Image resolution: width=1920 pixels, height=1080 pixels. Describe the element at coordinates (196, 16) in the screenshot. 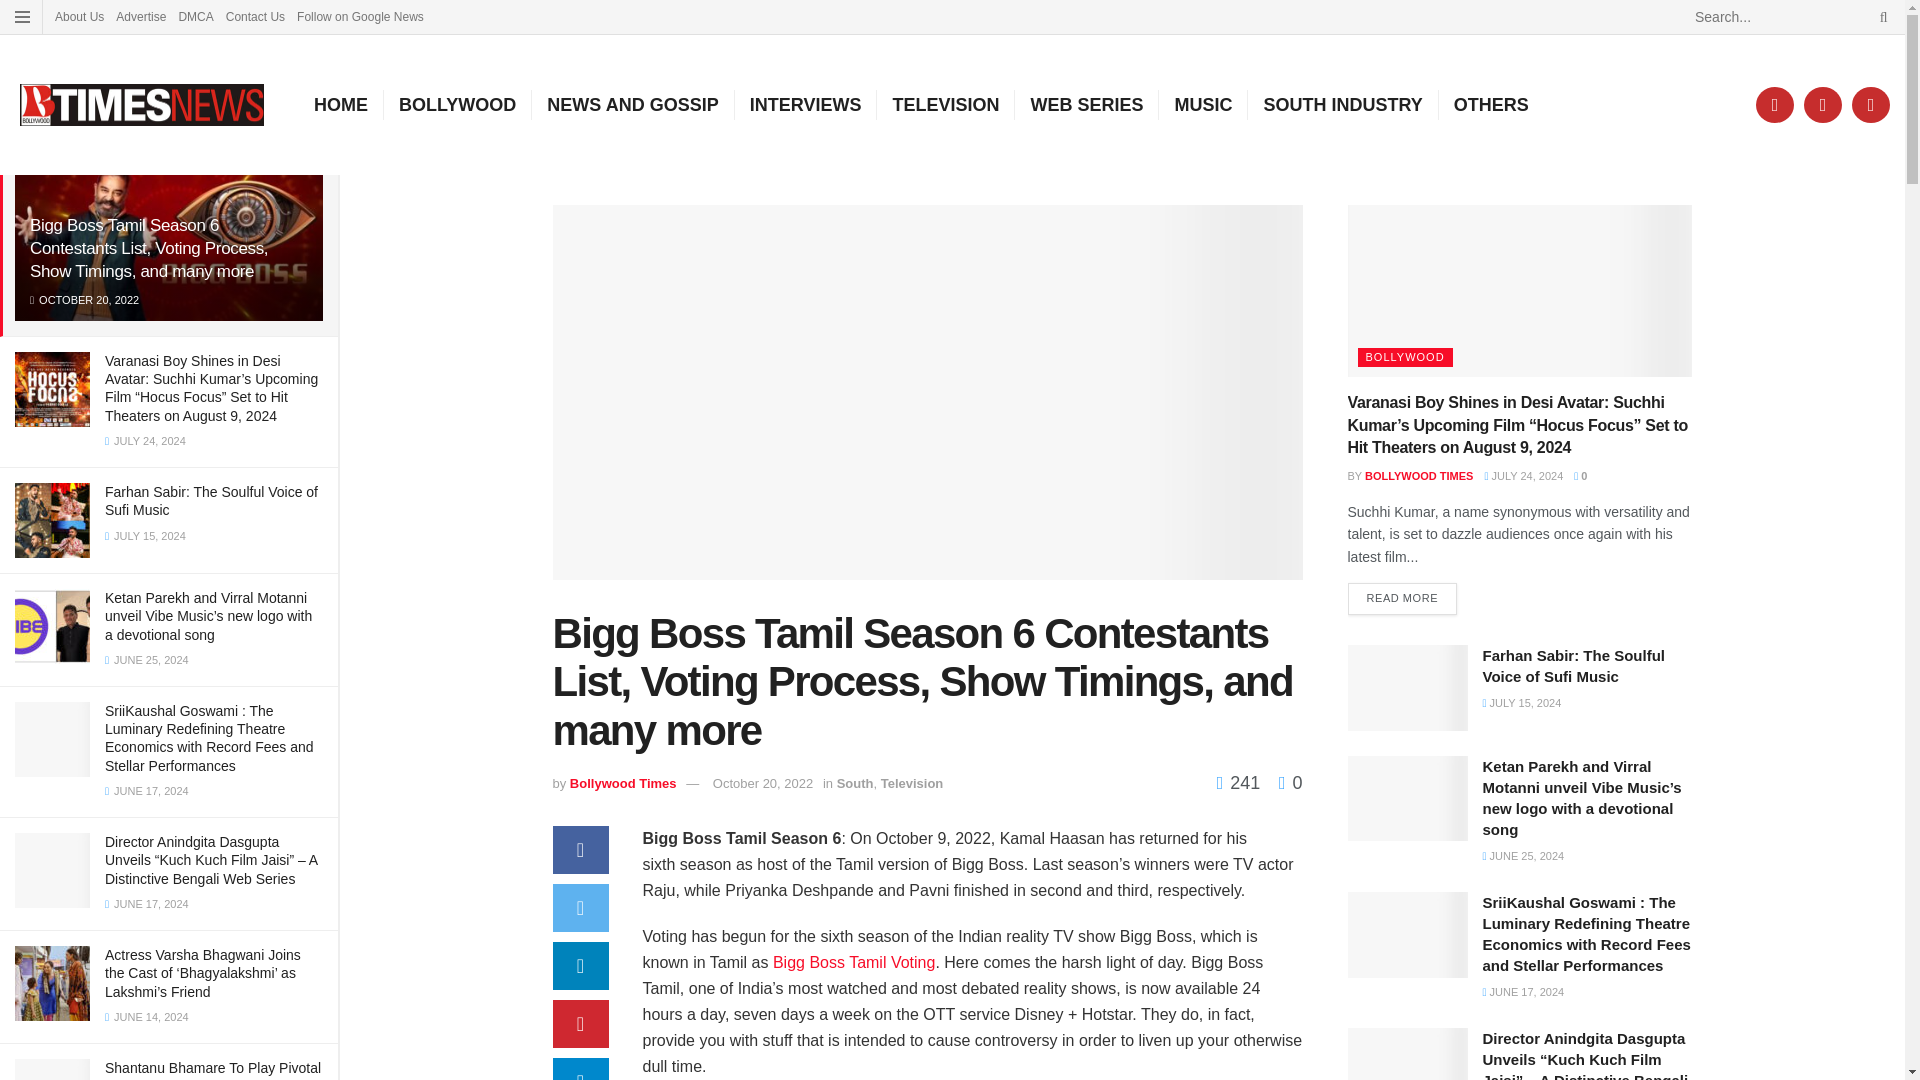

I see `DMCA` at that location.